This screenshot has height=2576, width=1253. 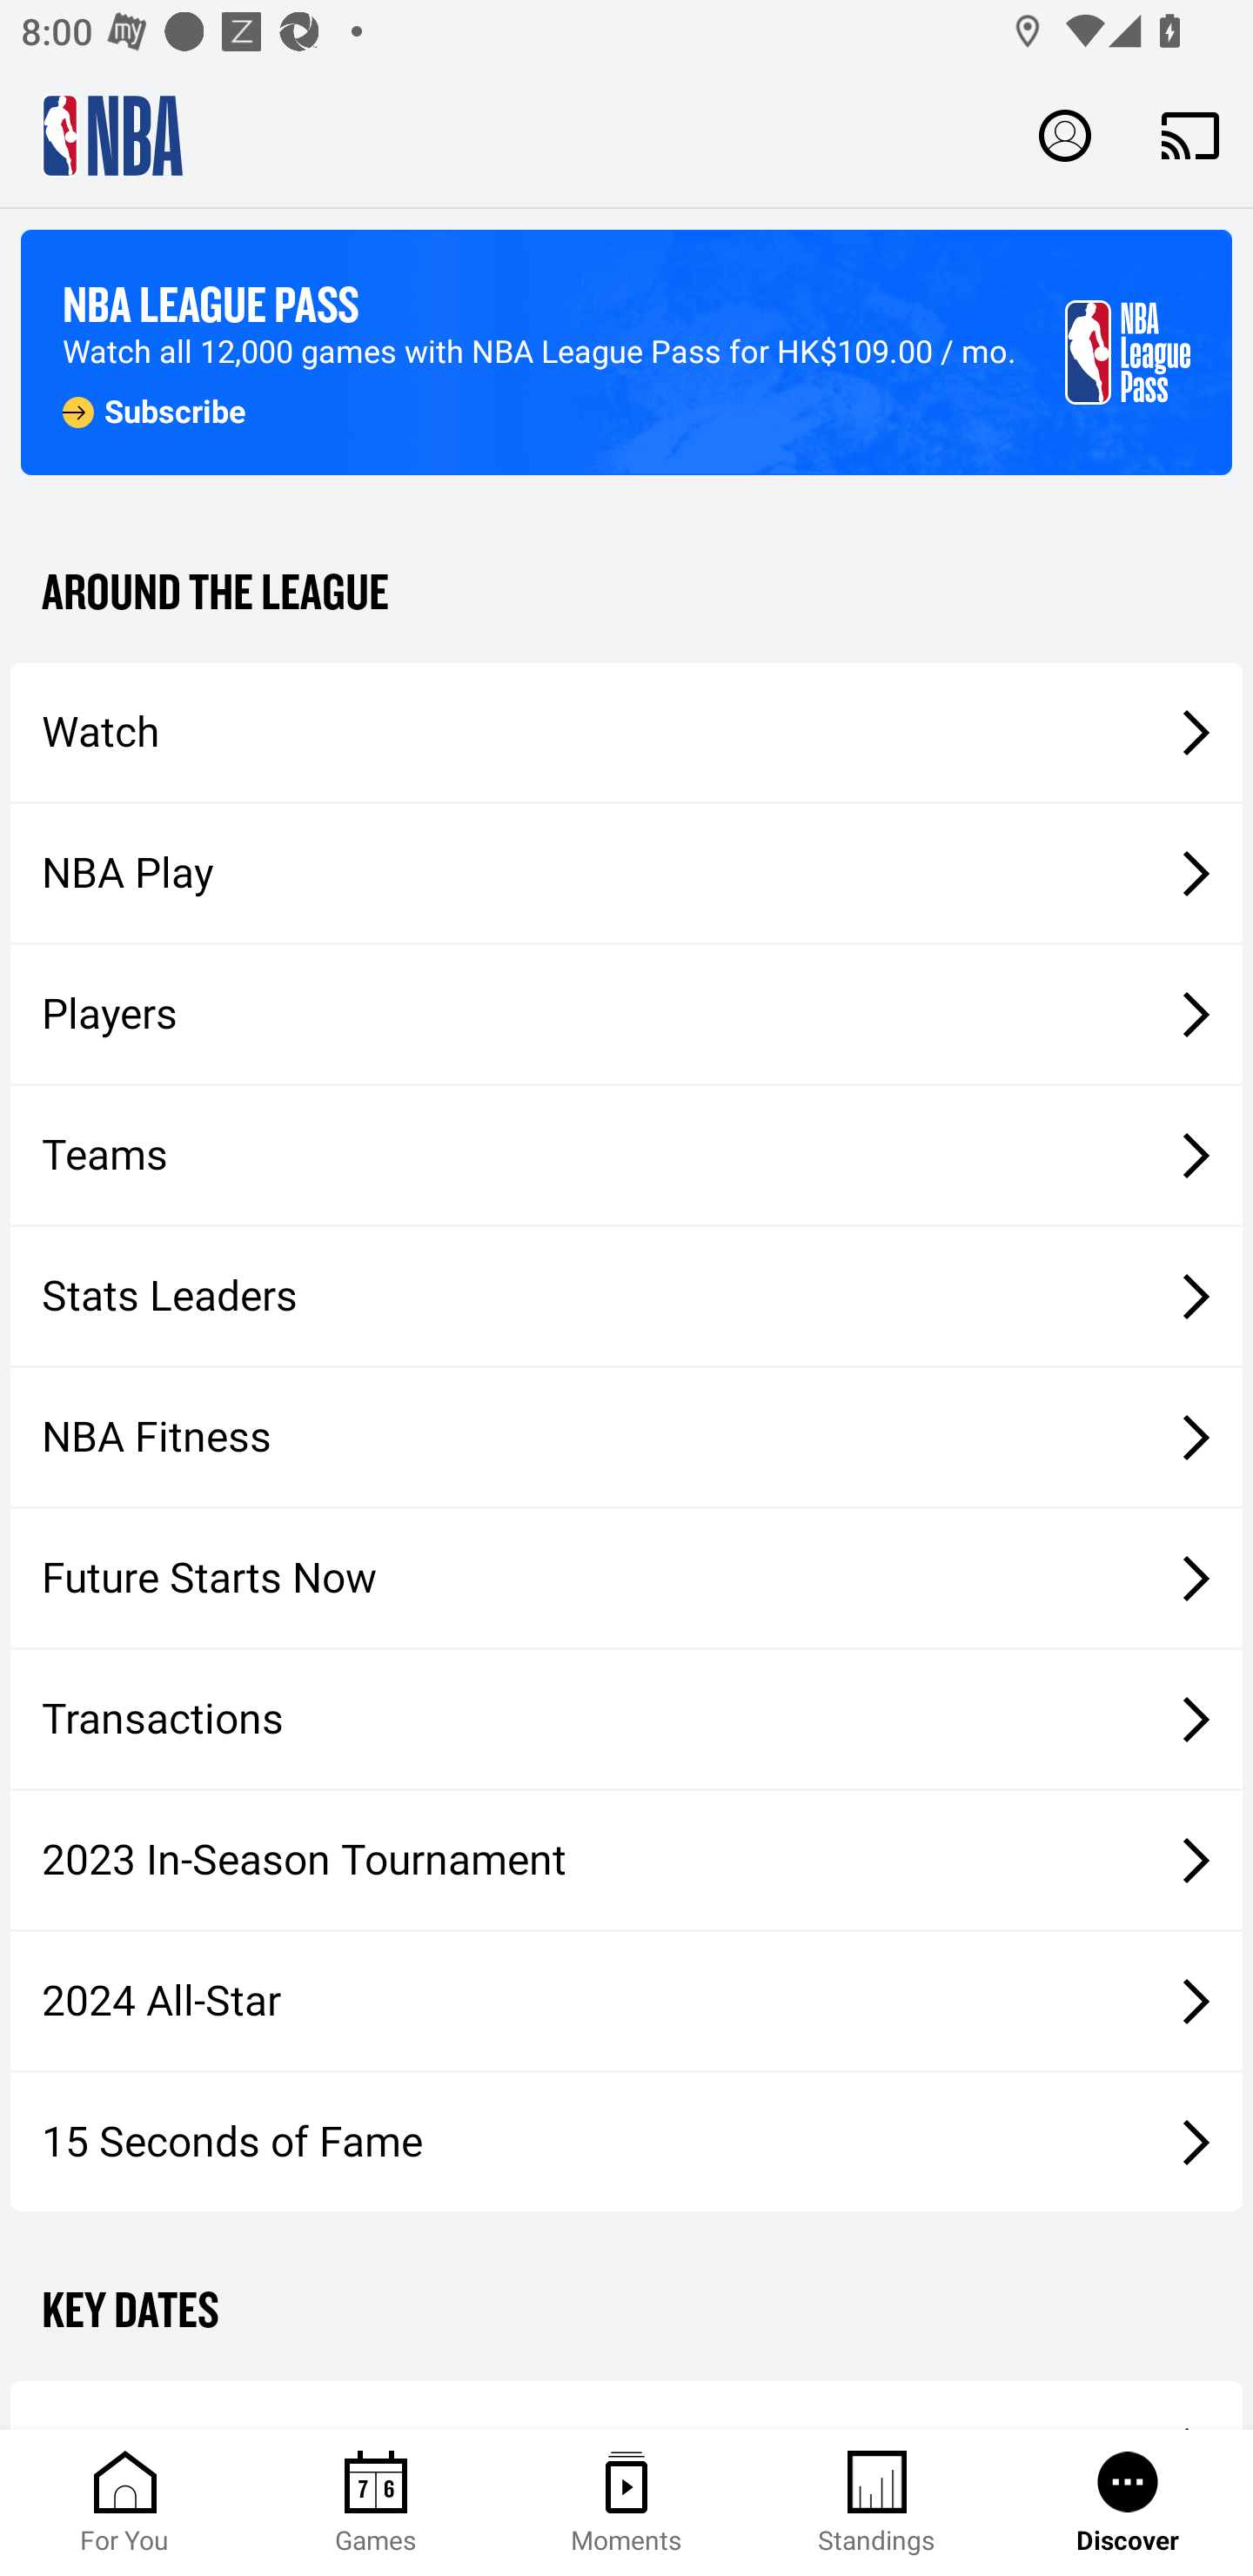 What do you see at coordinates (626, 2503) in the screenshot?
I see `Moments` at bounding box center [626, 2503].